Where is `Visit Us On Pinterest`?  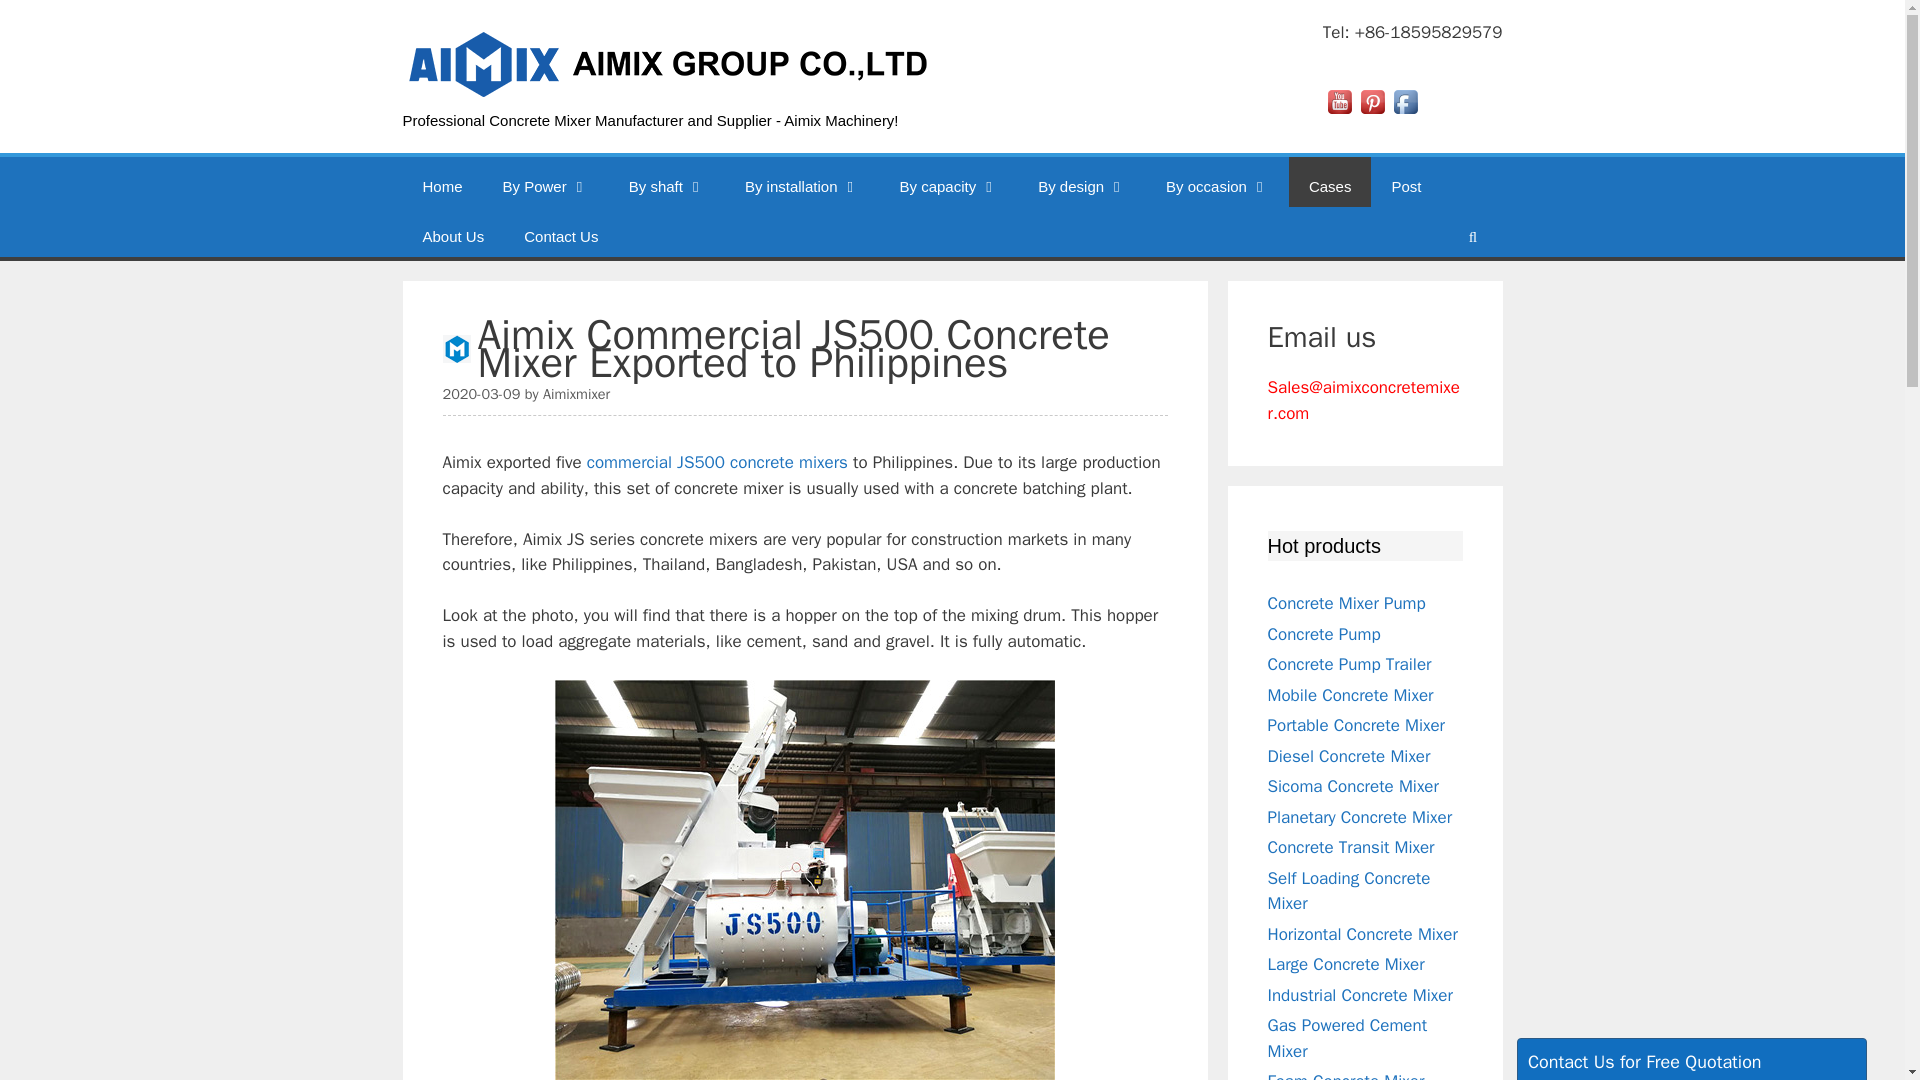 Visit Us On Pinterest is located at coordinates (1372, 112).